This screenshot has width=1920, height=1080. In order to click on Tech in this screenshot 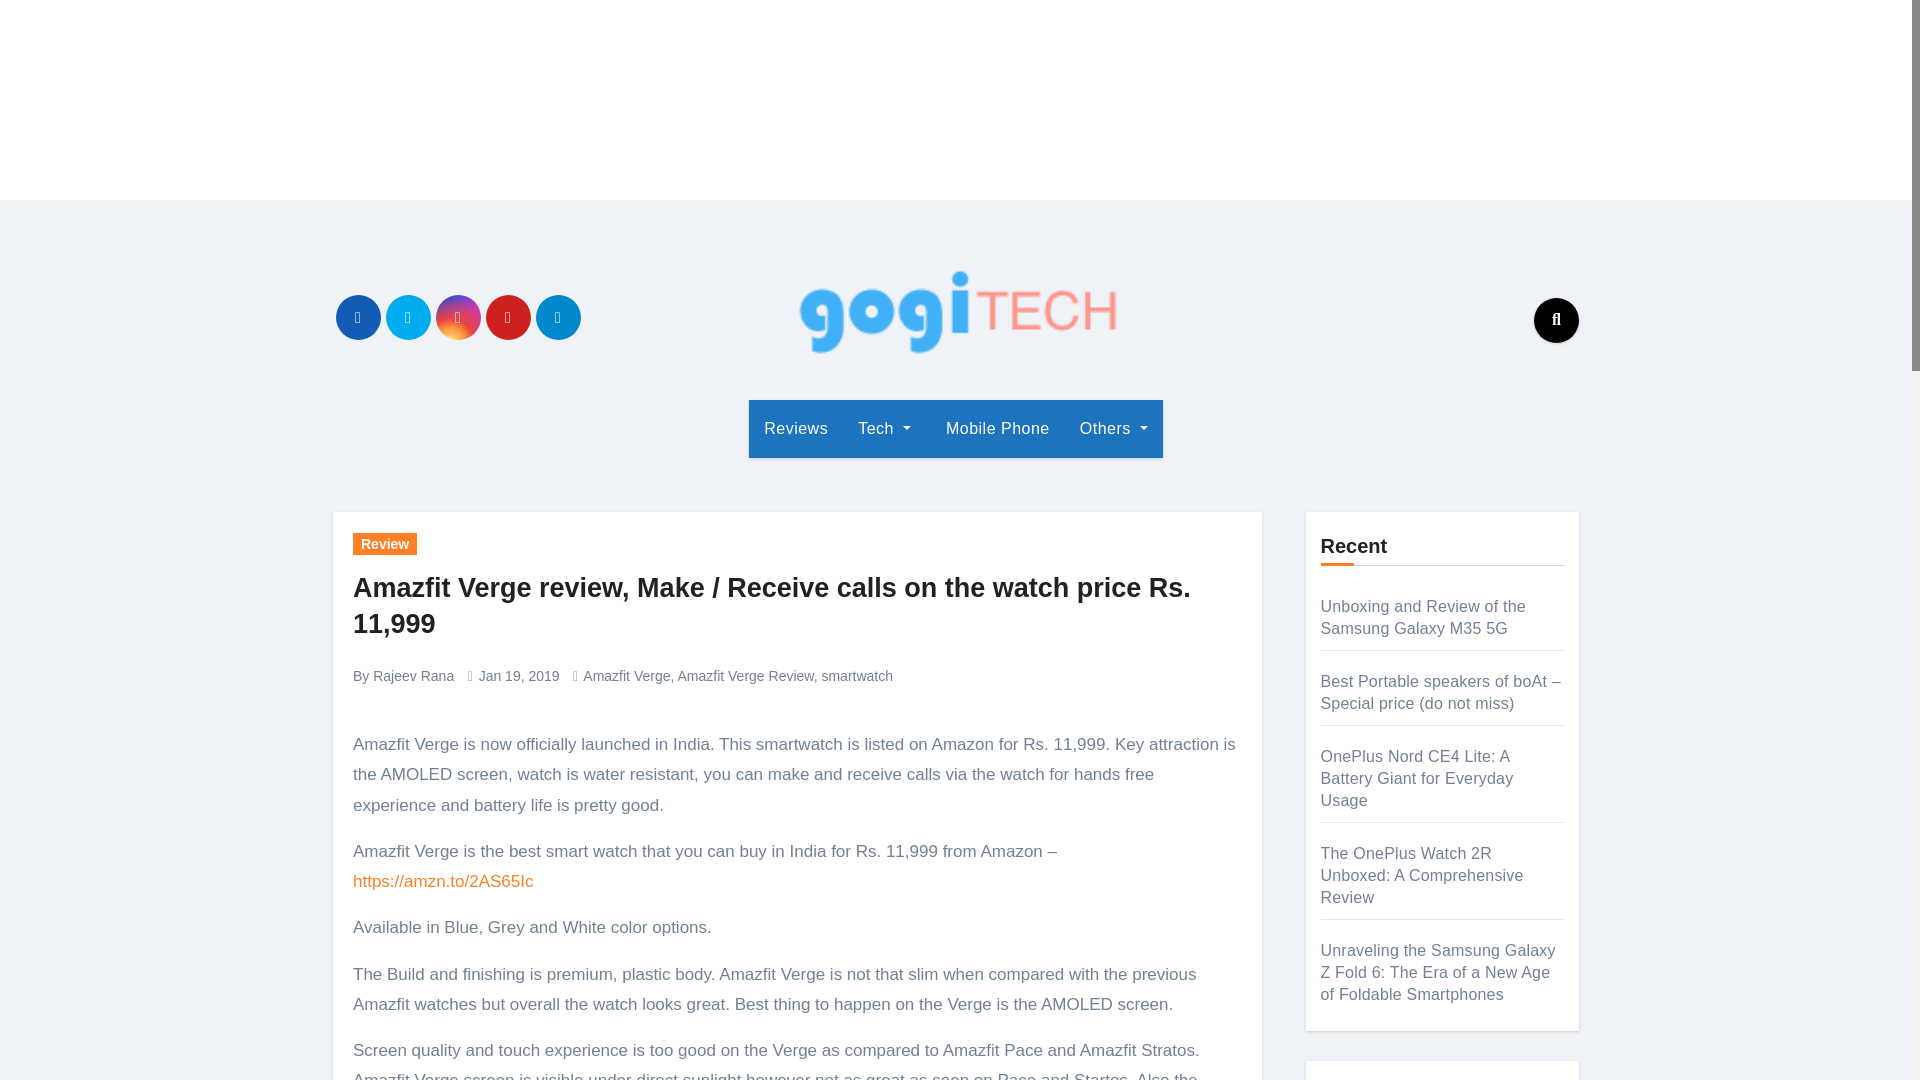, I will do `click(884, 428)`.